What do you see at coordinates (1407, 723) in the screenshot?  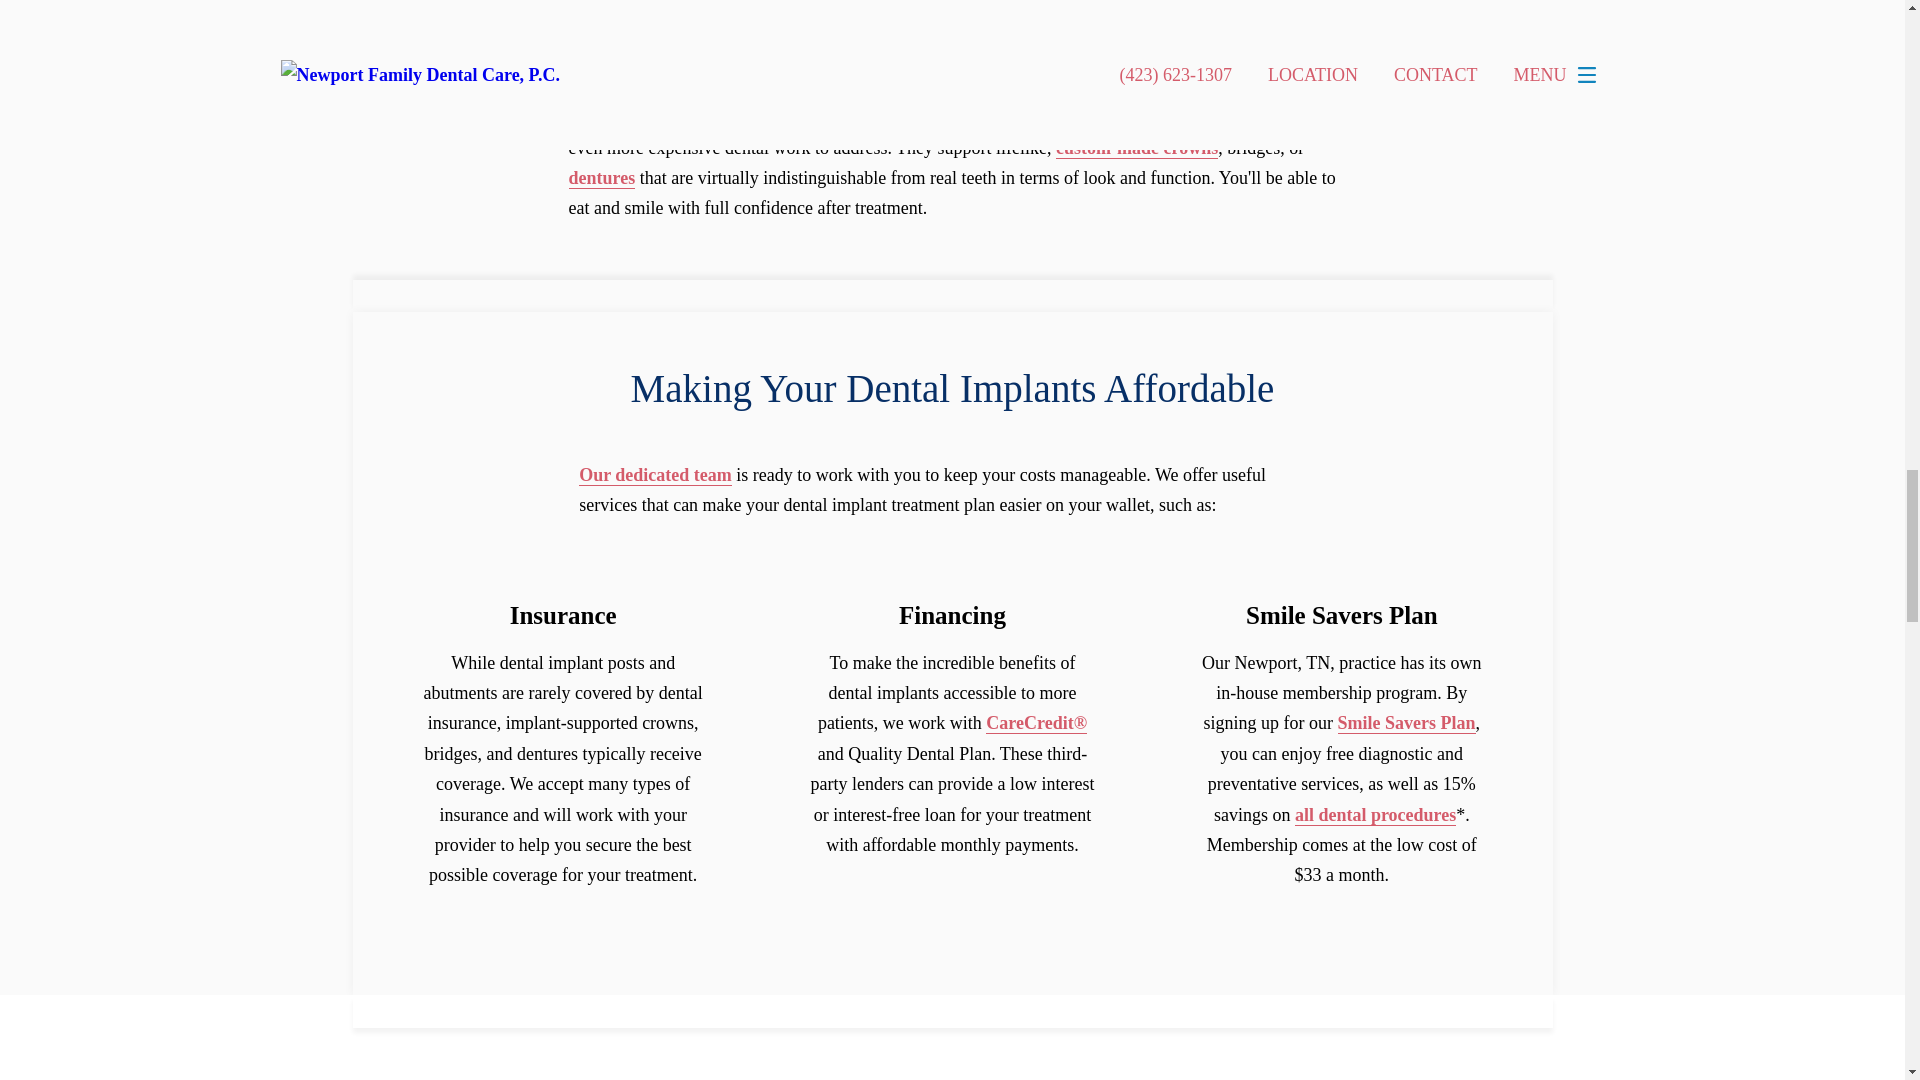 I see `Smile Savers Plan` at bounding box center [1407, 723].